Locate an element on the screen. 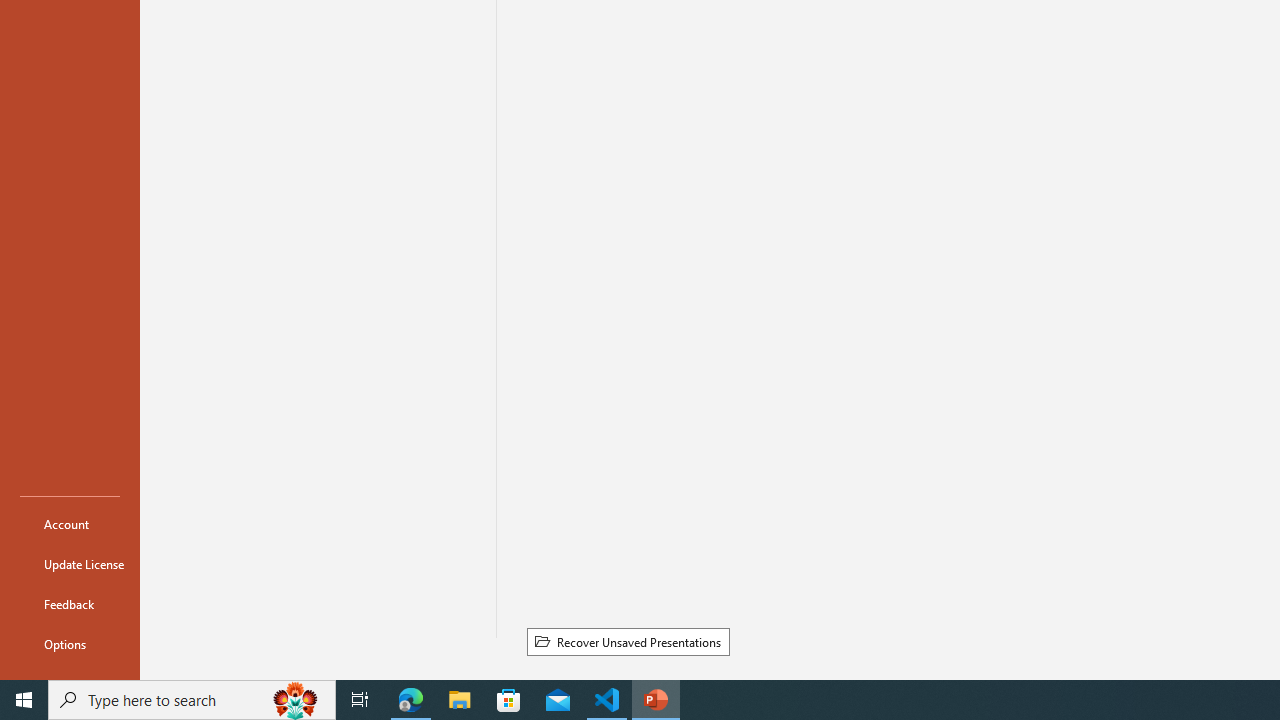  Update License is located at coordinates (70, 564).